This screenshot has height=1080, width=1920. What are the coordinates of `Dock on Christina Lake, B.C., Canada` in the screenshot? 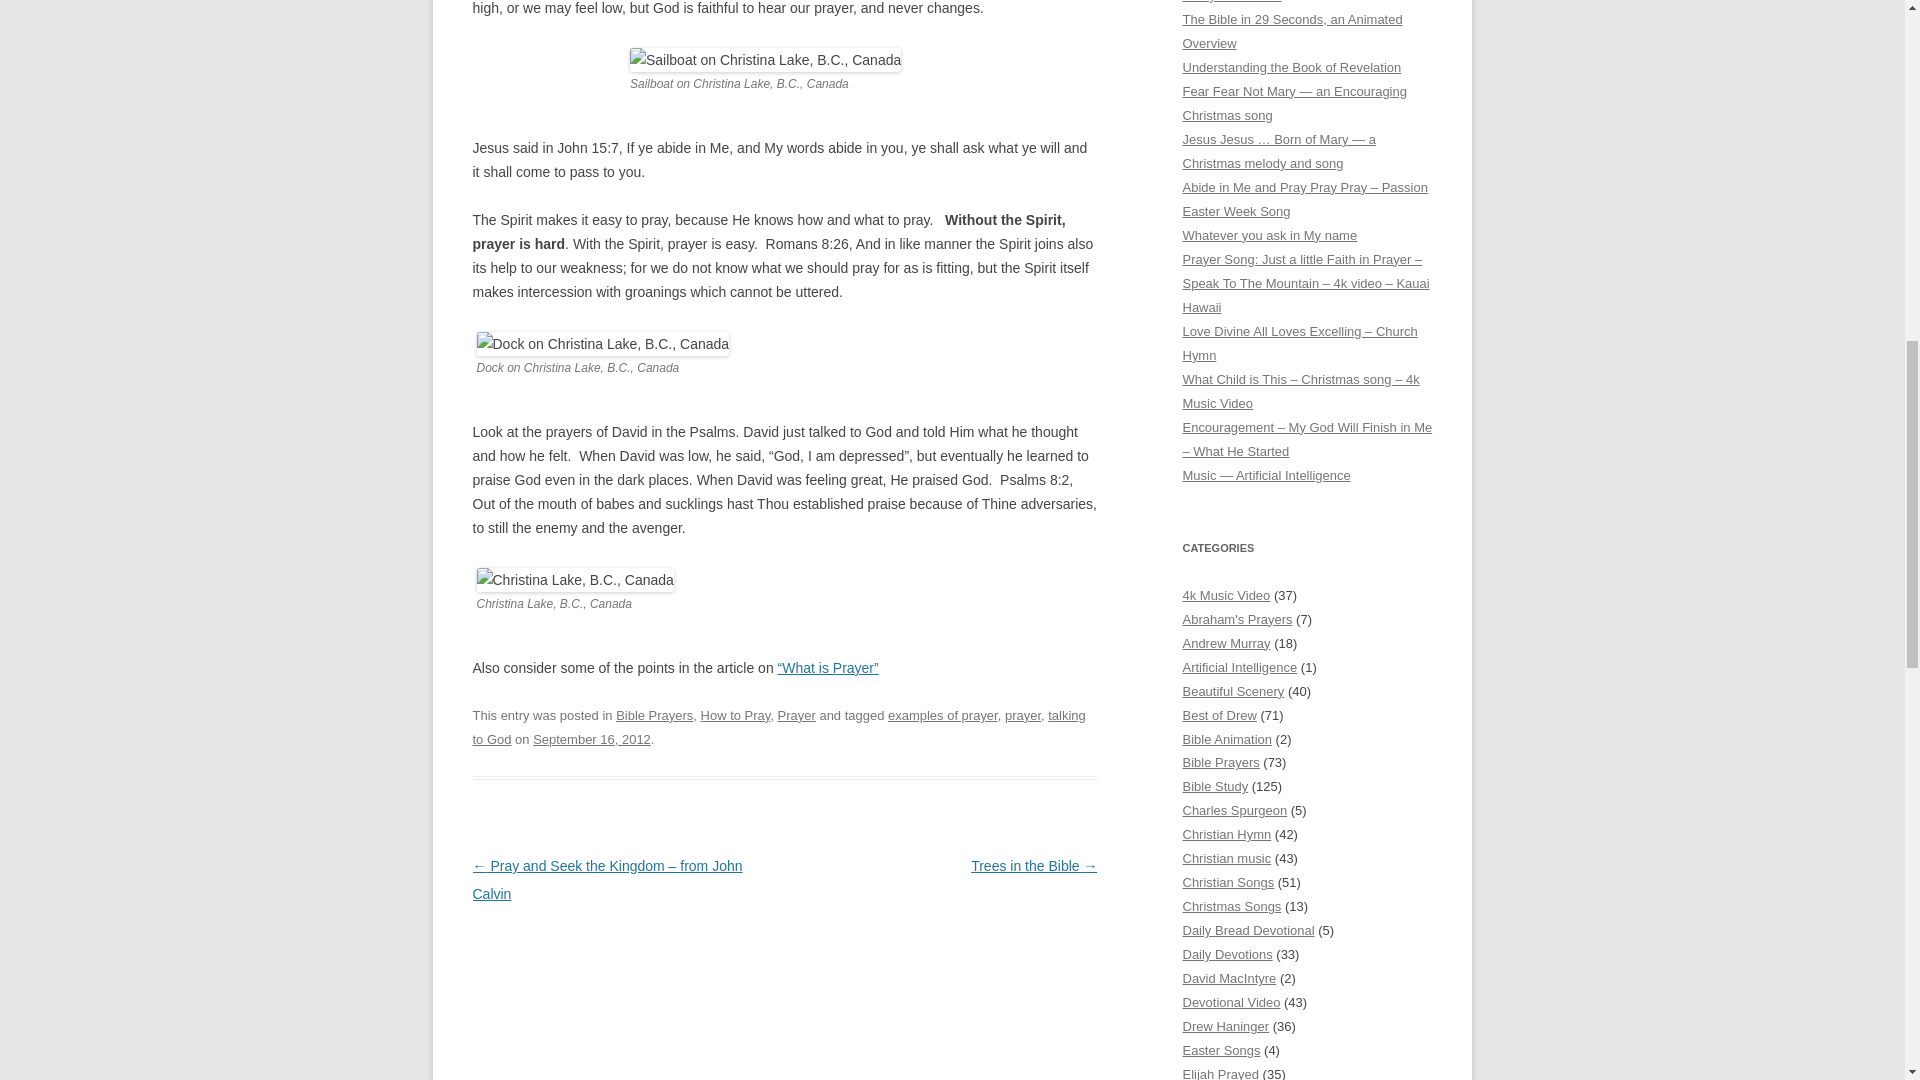 It's located at (602, 344).